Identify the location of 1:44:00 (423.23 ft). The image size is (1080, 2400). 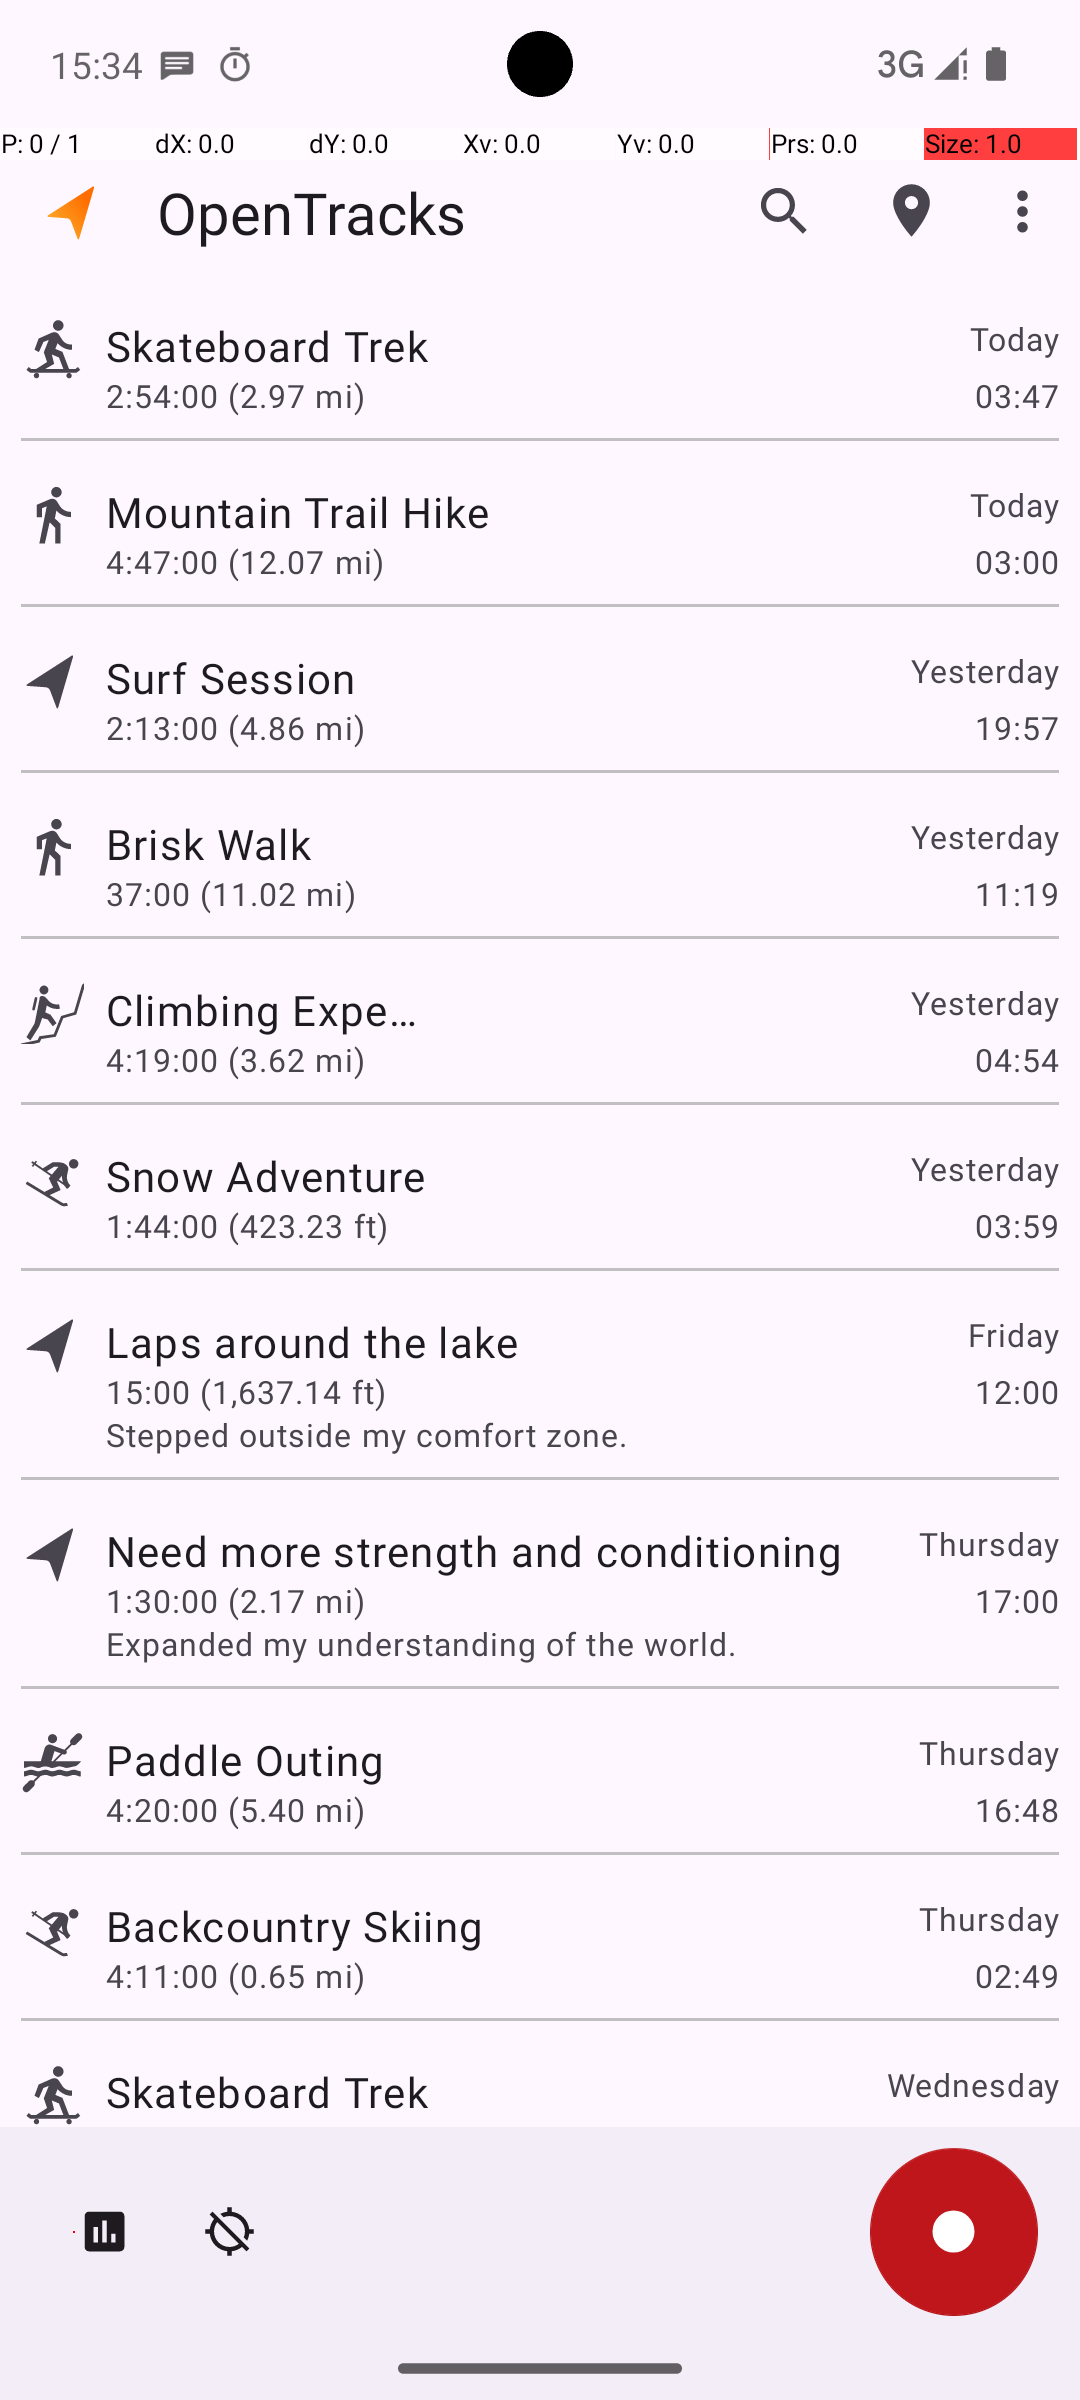
(247, 1226).